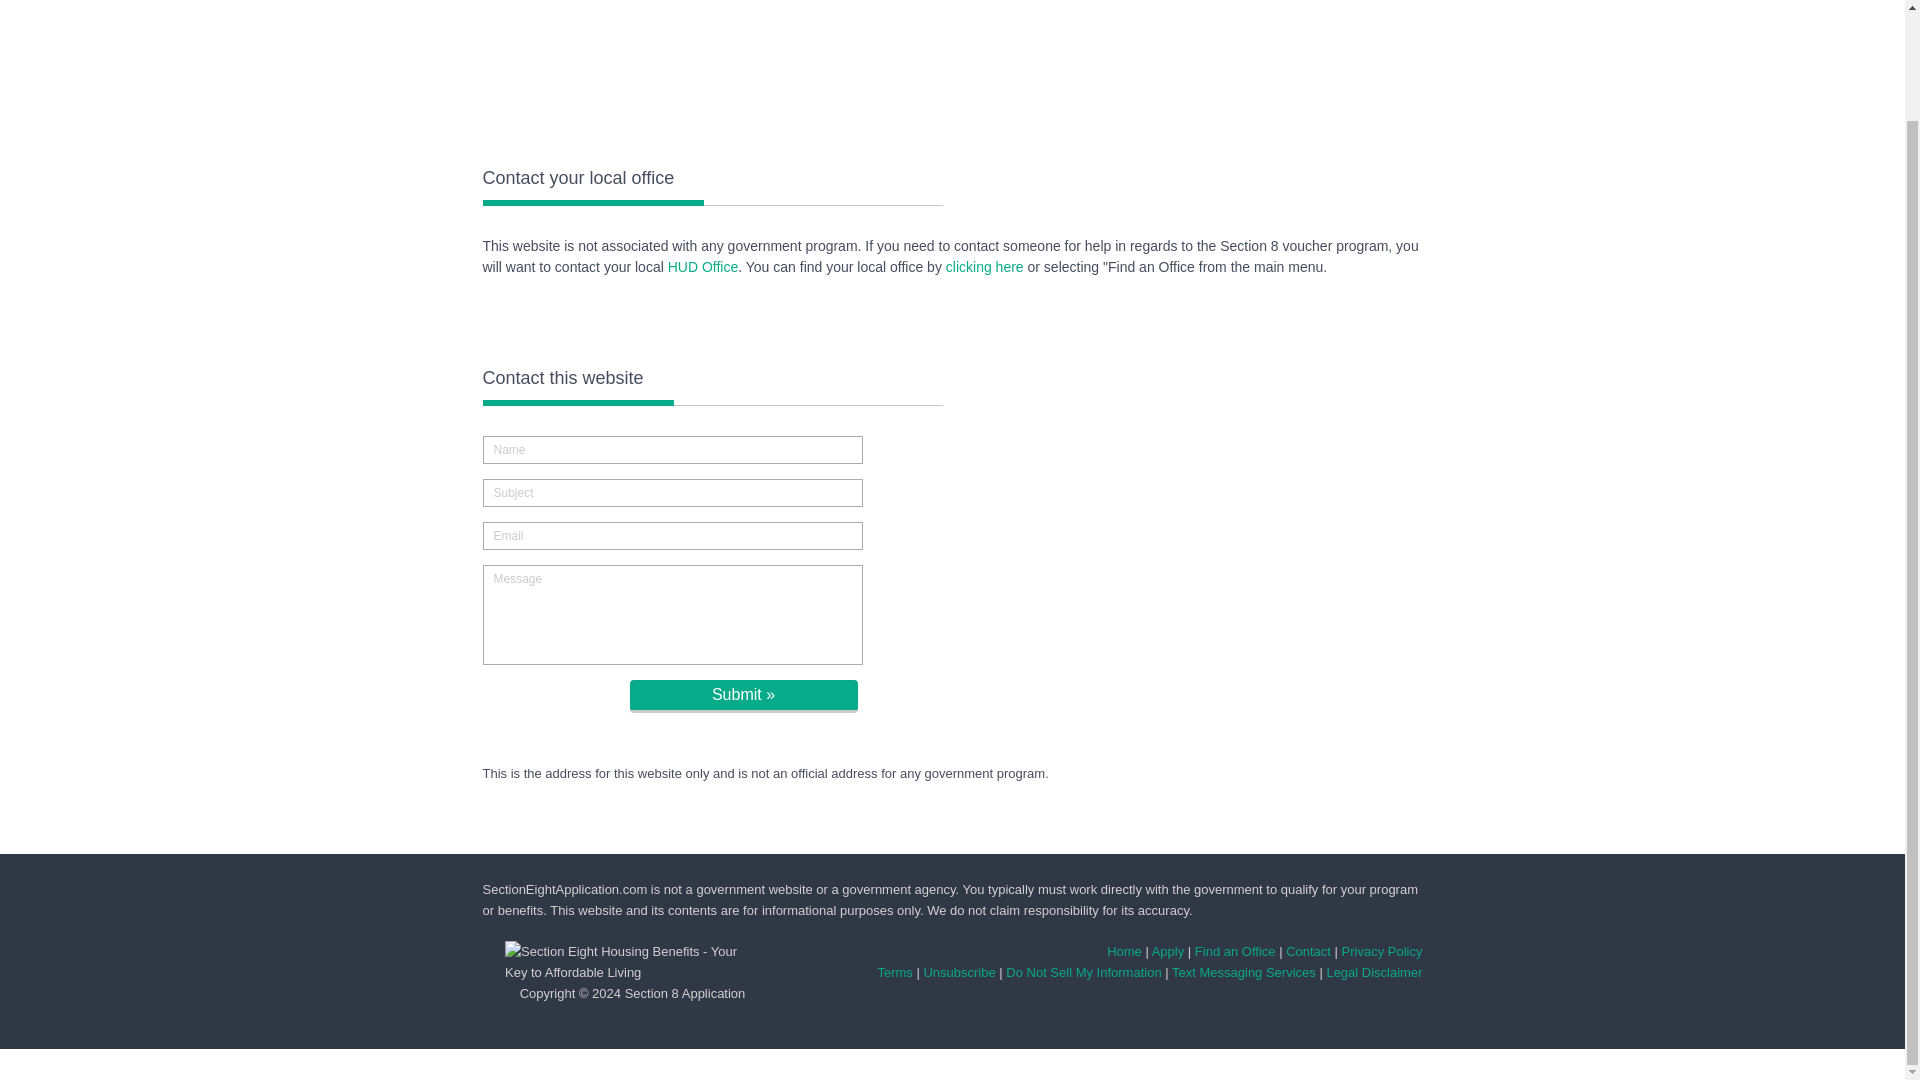 This screenshot has width=1920, height=1080. Describe the element at coordinates (1382, 951) in the screenshot. I see `Privacy Policy` at that location.